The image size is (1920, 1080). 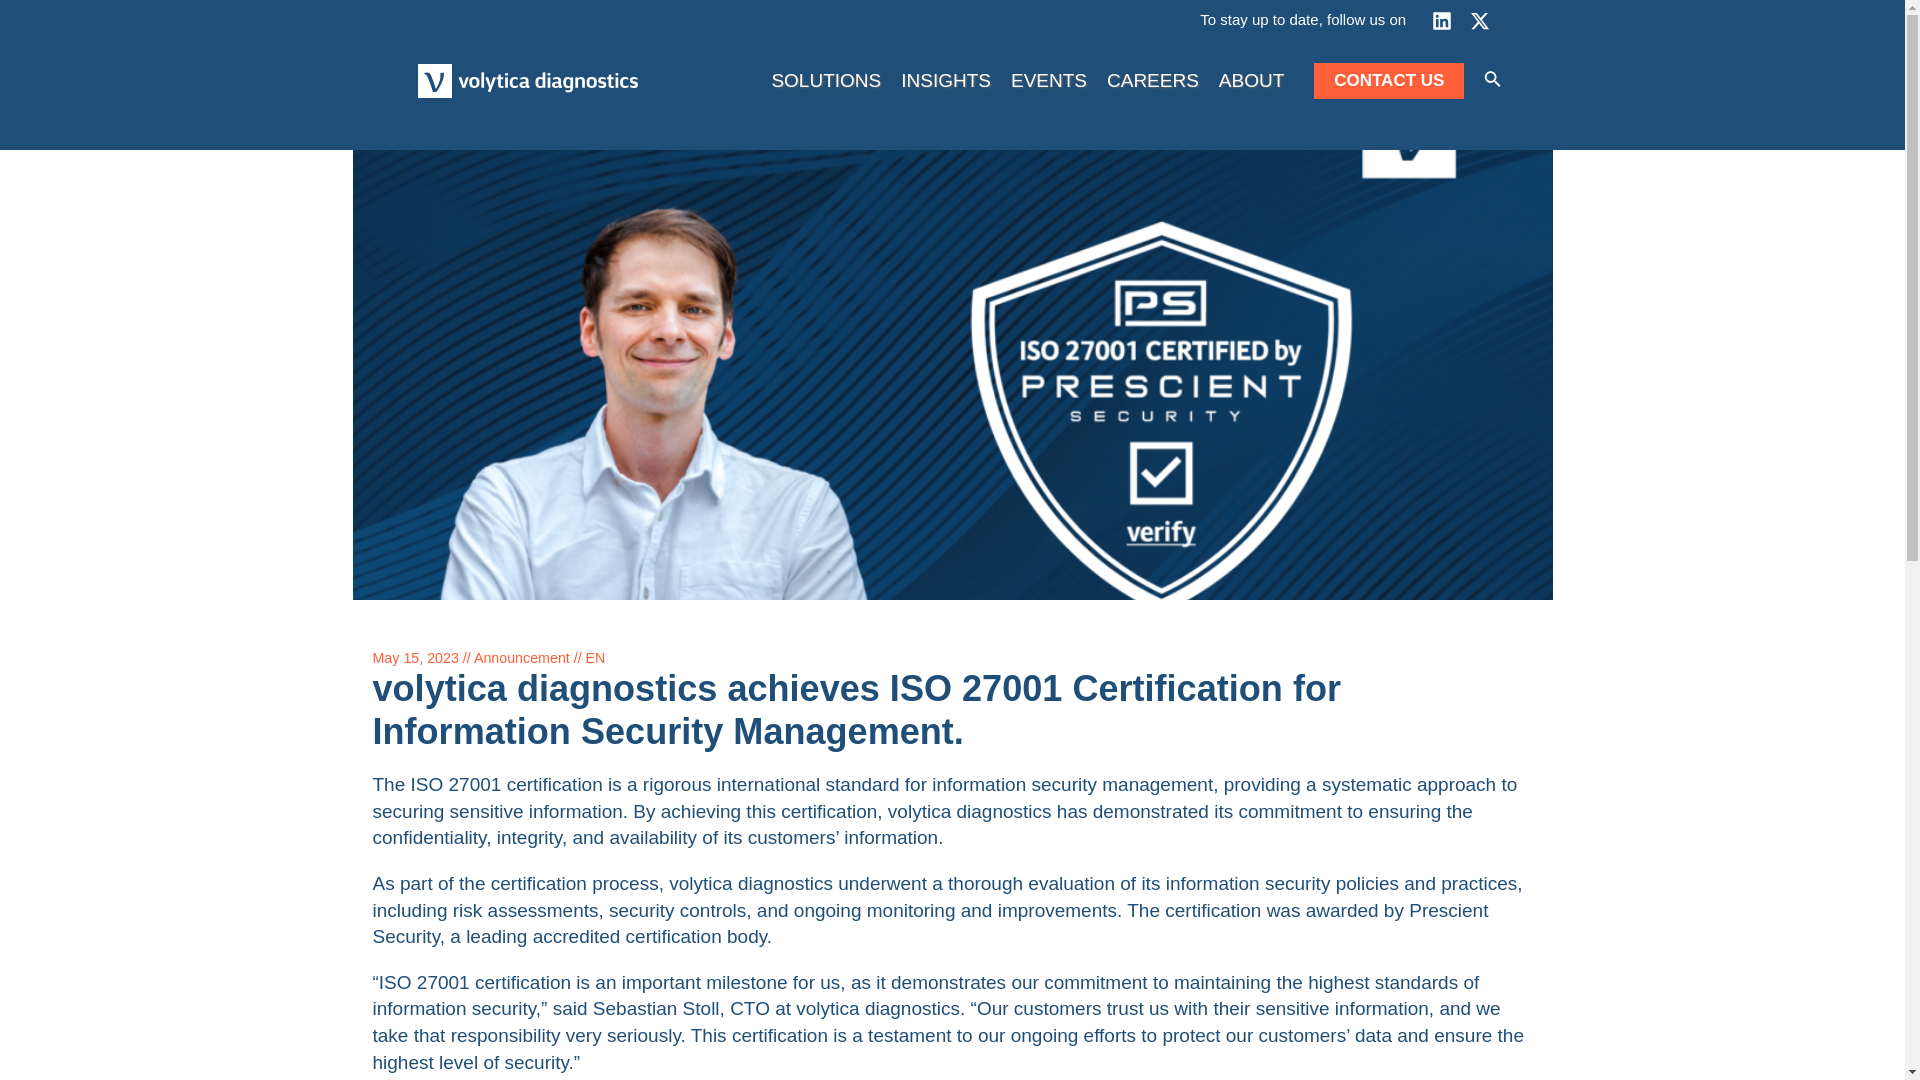 What do you see at coordinates (1252, 80) in the screenshot?
I see `ABOUT` at bounding box center [1252, 80].